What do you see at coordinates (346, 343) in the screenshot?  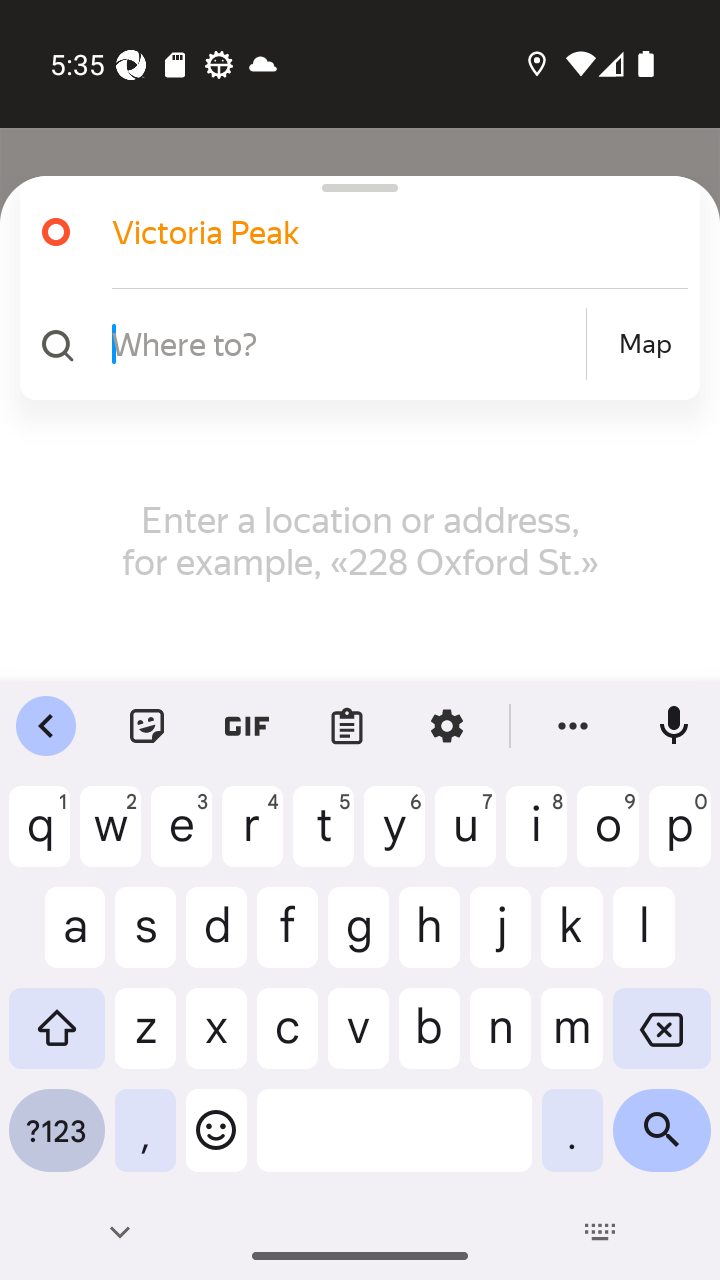 I see `Where to?` at bounding box center [346, 343].